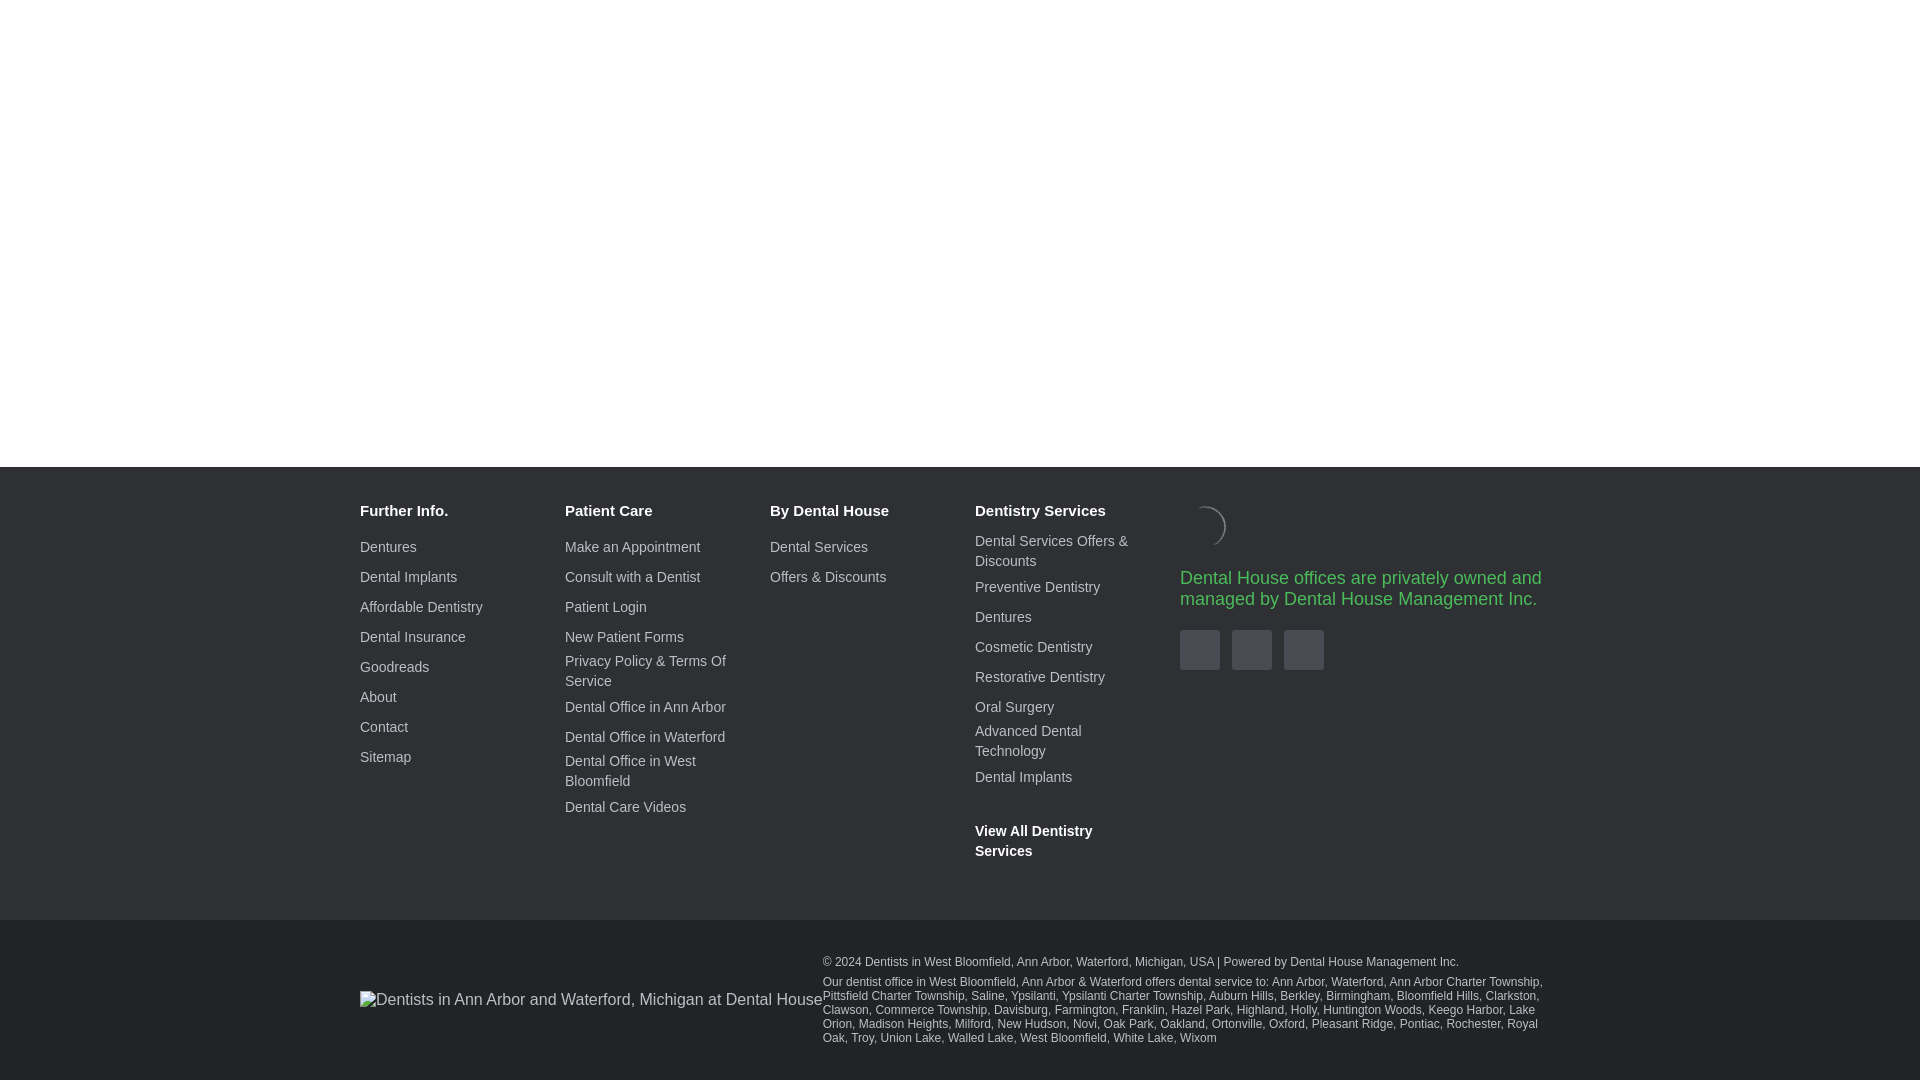 This screenshot has width=1920, height=1080. Describe the element at coordinates (1322, 996) in the screenshot. I see `Dentist in Pittsfield Charter Township, MI` at that location.